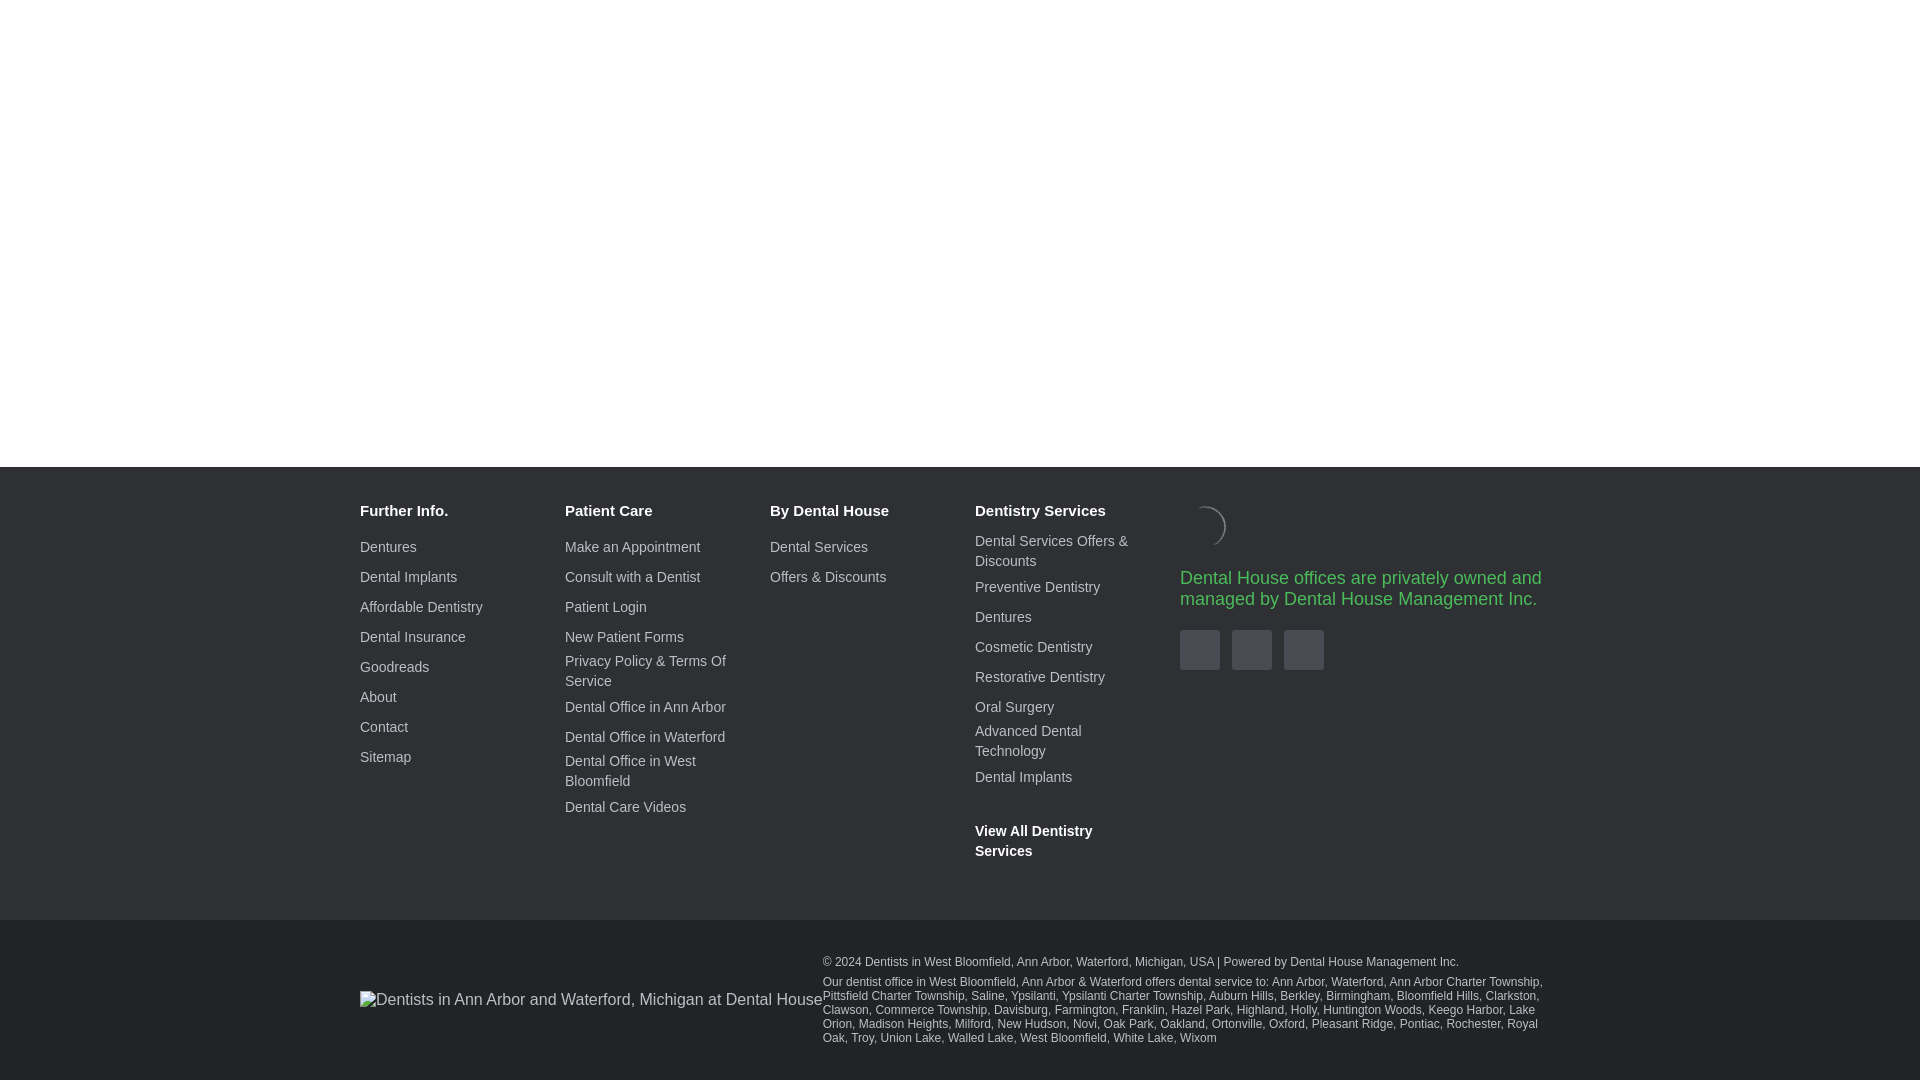 This screenshot has width=1920, height=1080. Describe the element at coordinates (1322, 996) in the screenshot. I see `Dentist in Pittsfield Charter Township, MI` at that location.